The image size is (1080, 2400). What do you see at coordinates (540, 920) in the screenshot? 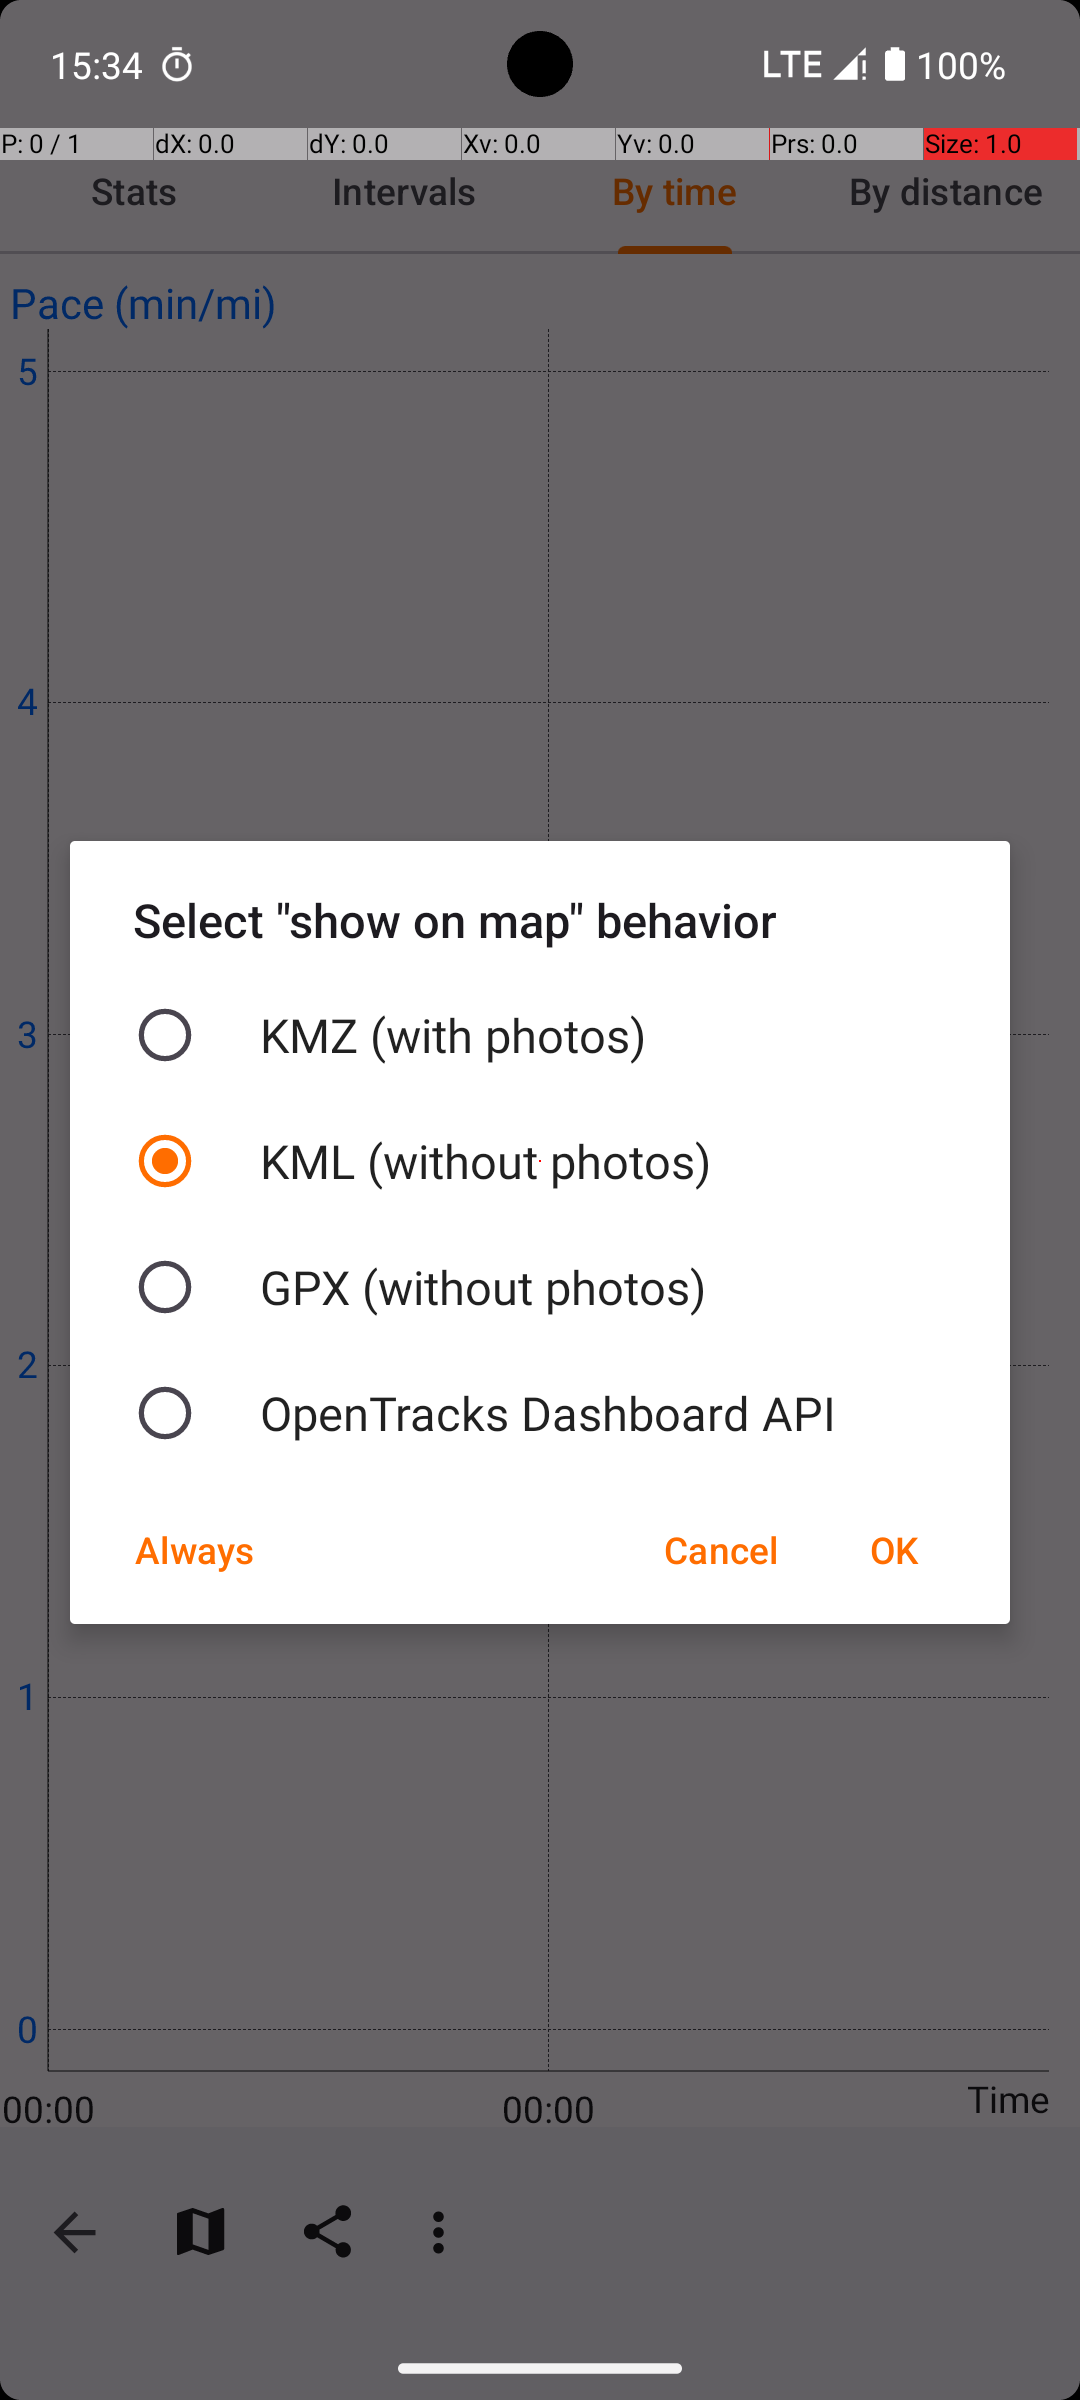
I see `Select "show on map" behavior` at bounding box center [540, 920].